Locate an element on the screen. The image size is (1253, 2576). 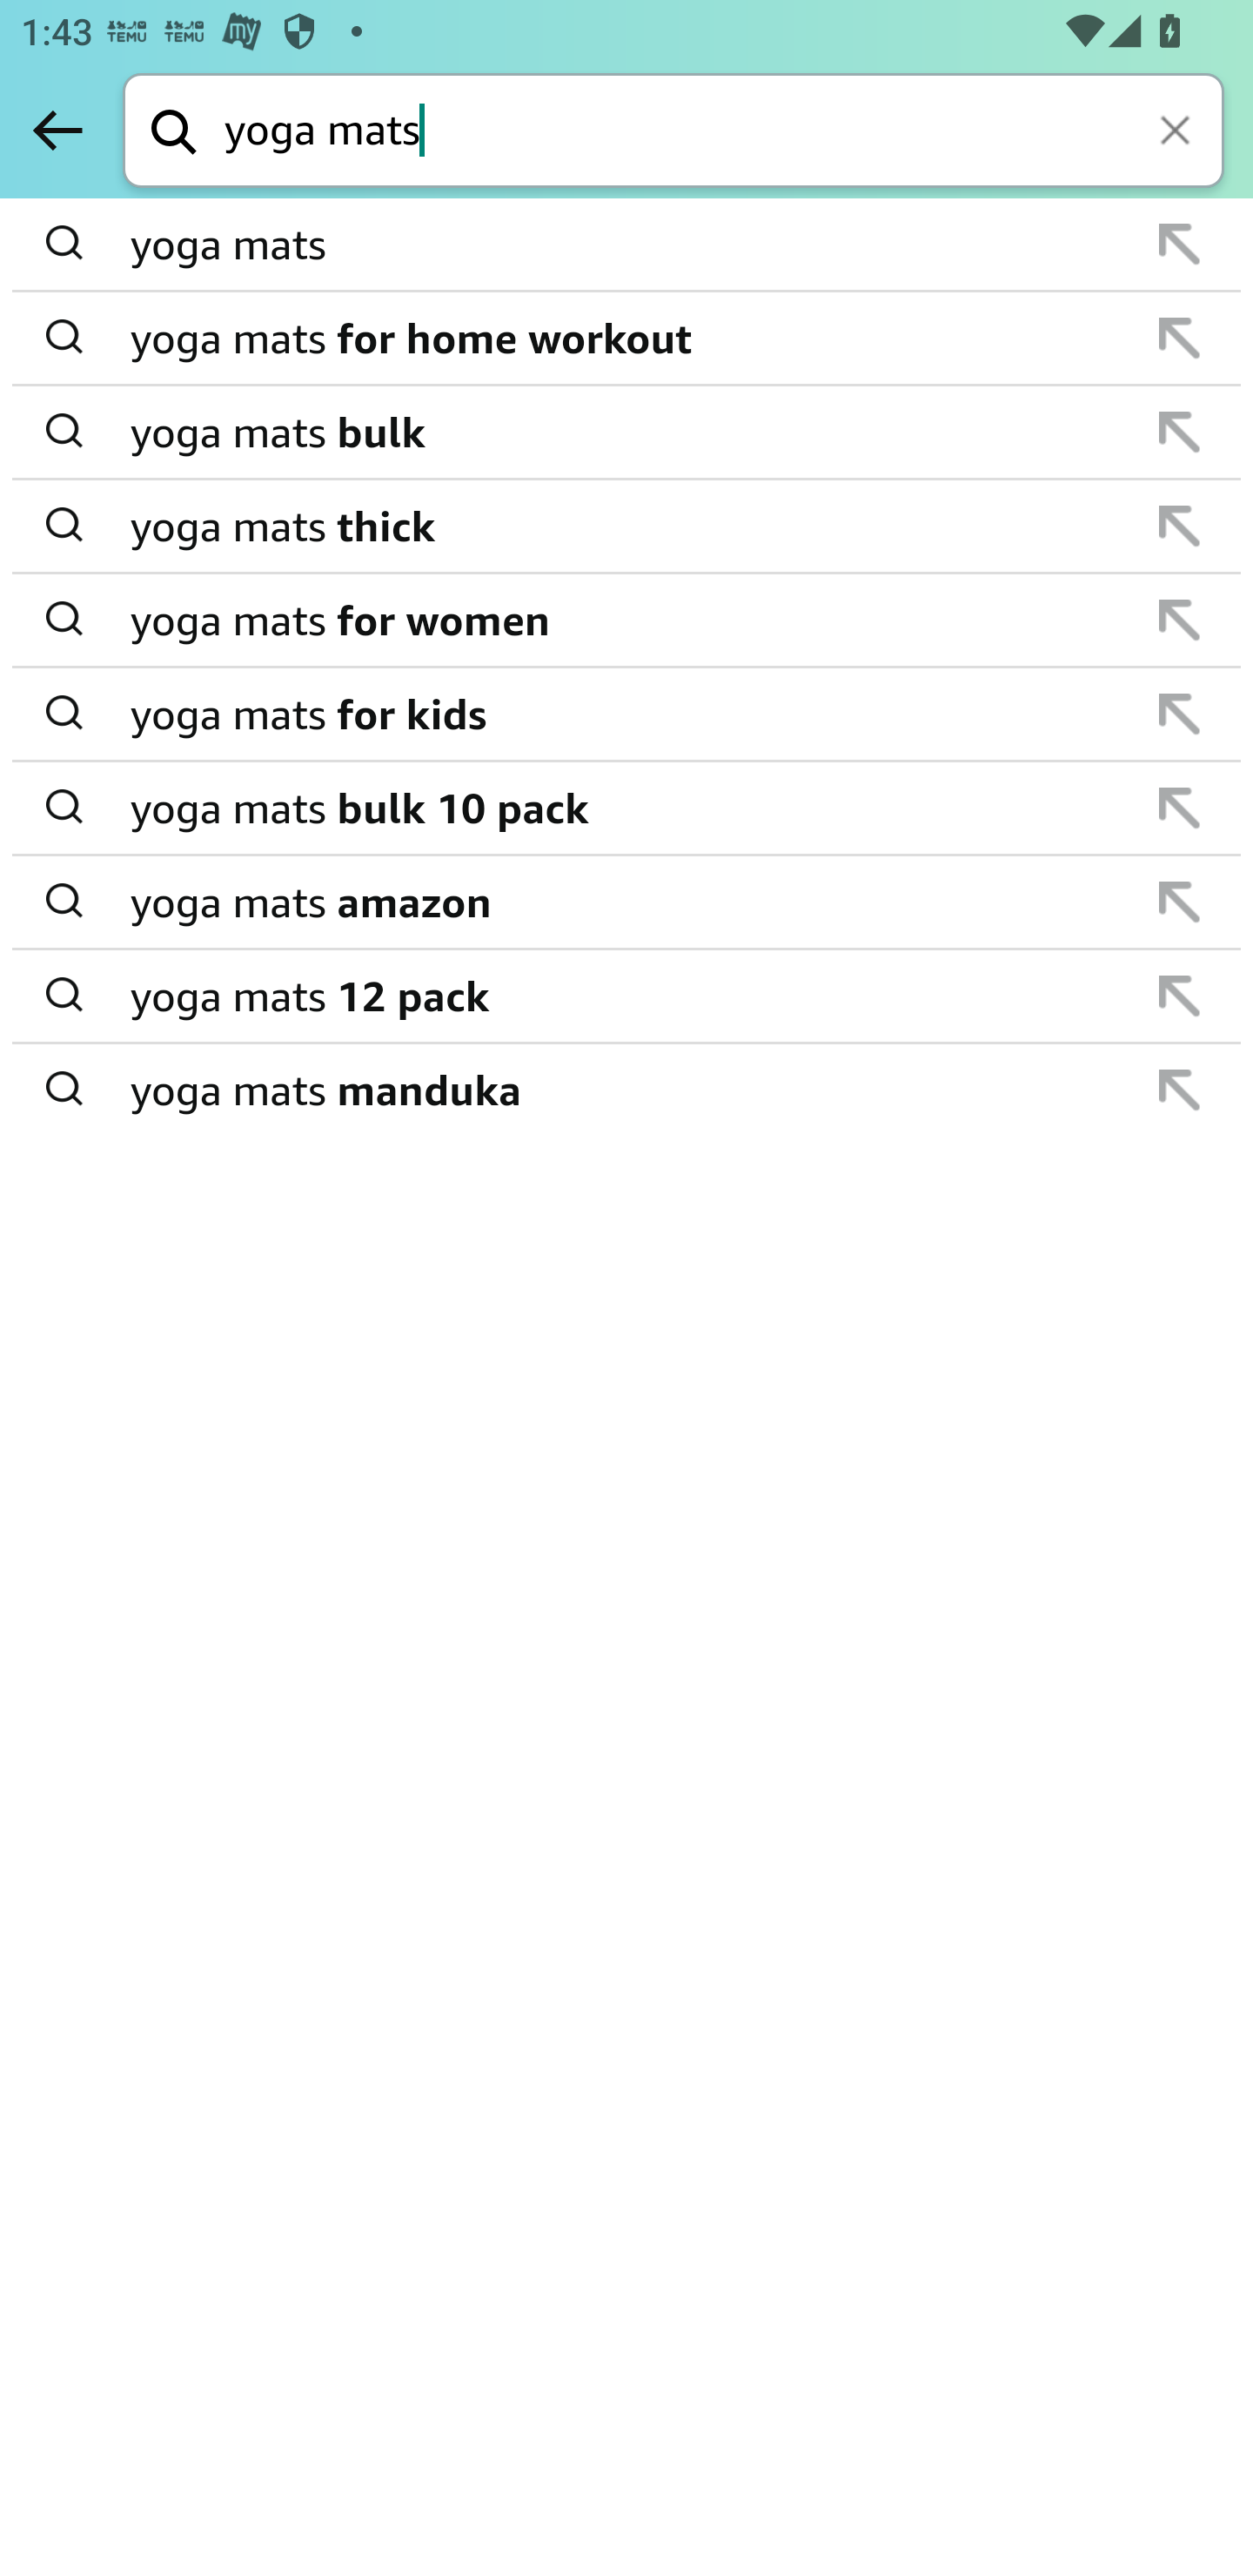
append suggestion yoga mats for kids is located at coordinates (626, 714).